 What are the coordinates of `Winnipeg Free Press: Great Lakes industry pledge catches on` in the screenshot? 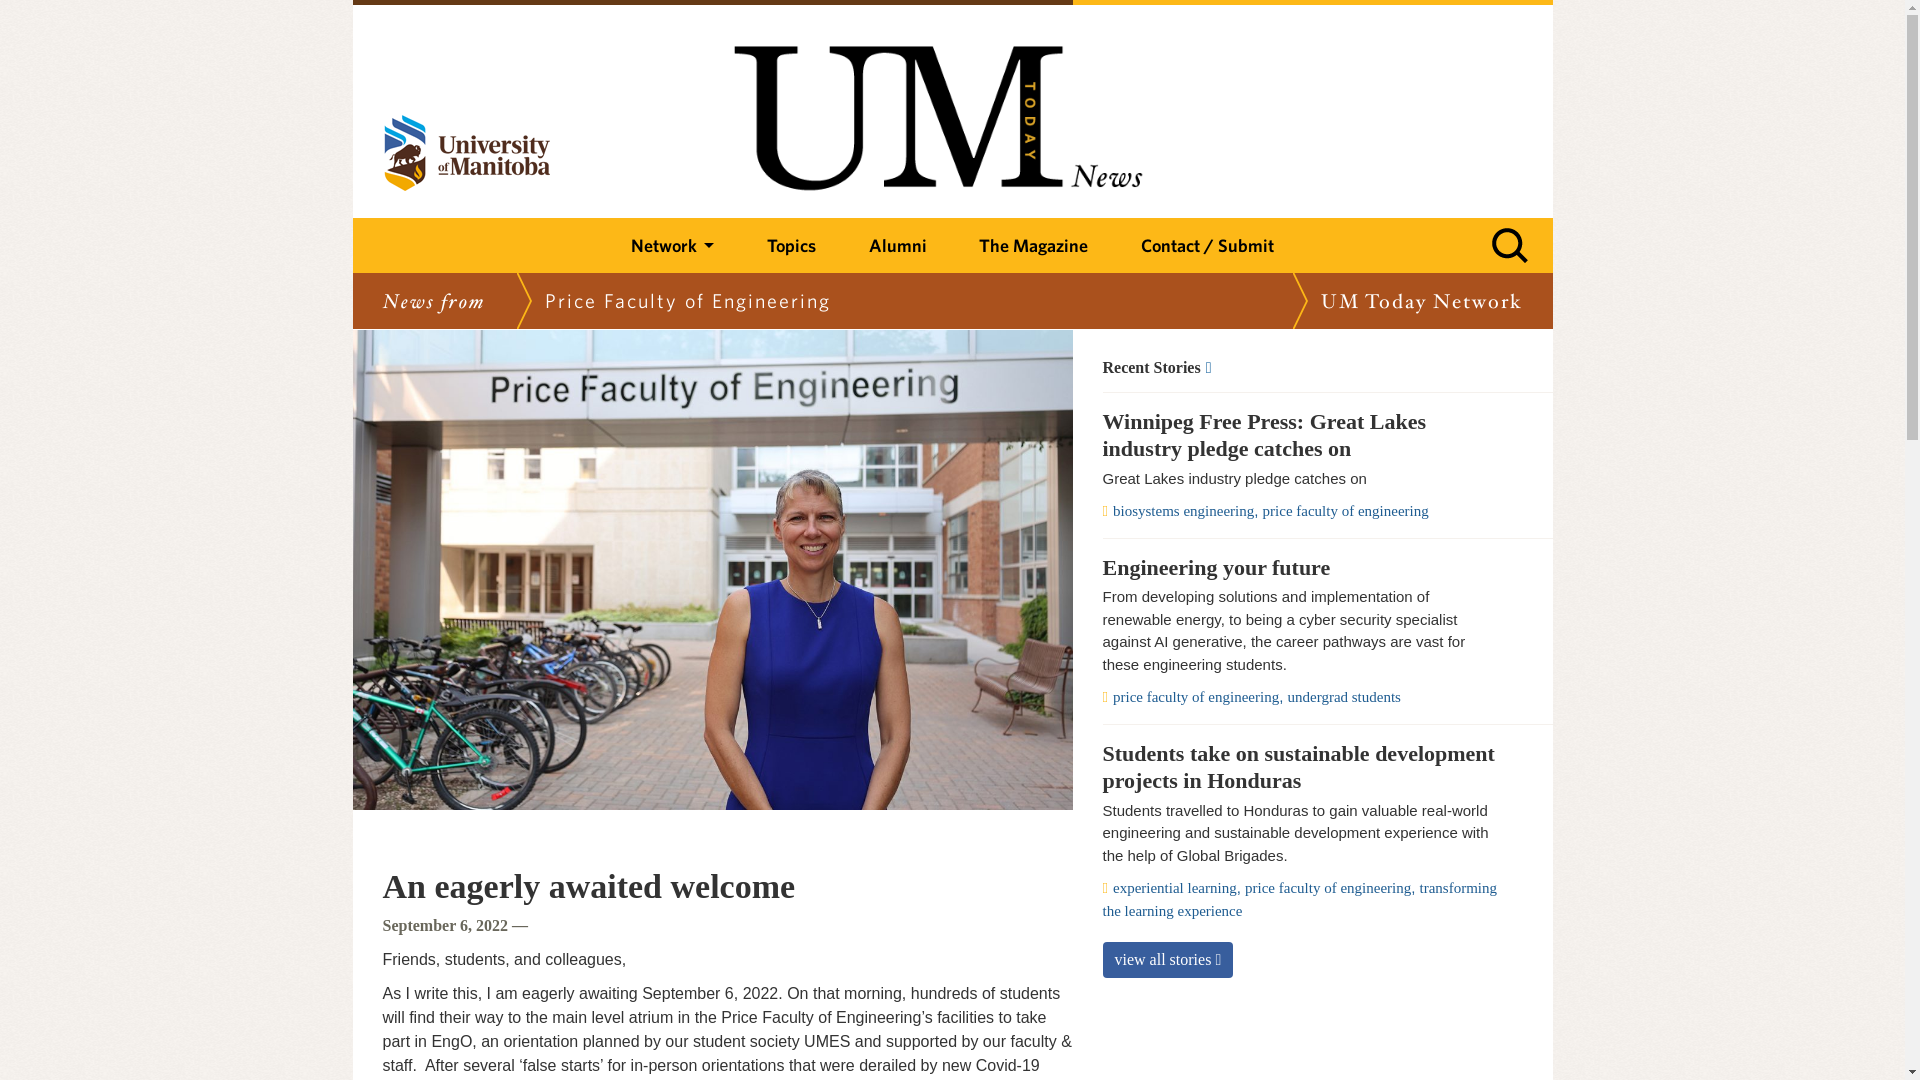 It's located at (1302, 436).